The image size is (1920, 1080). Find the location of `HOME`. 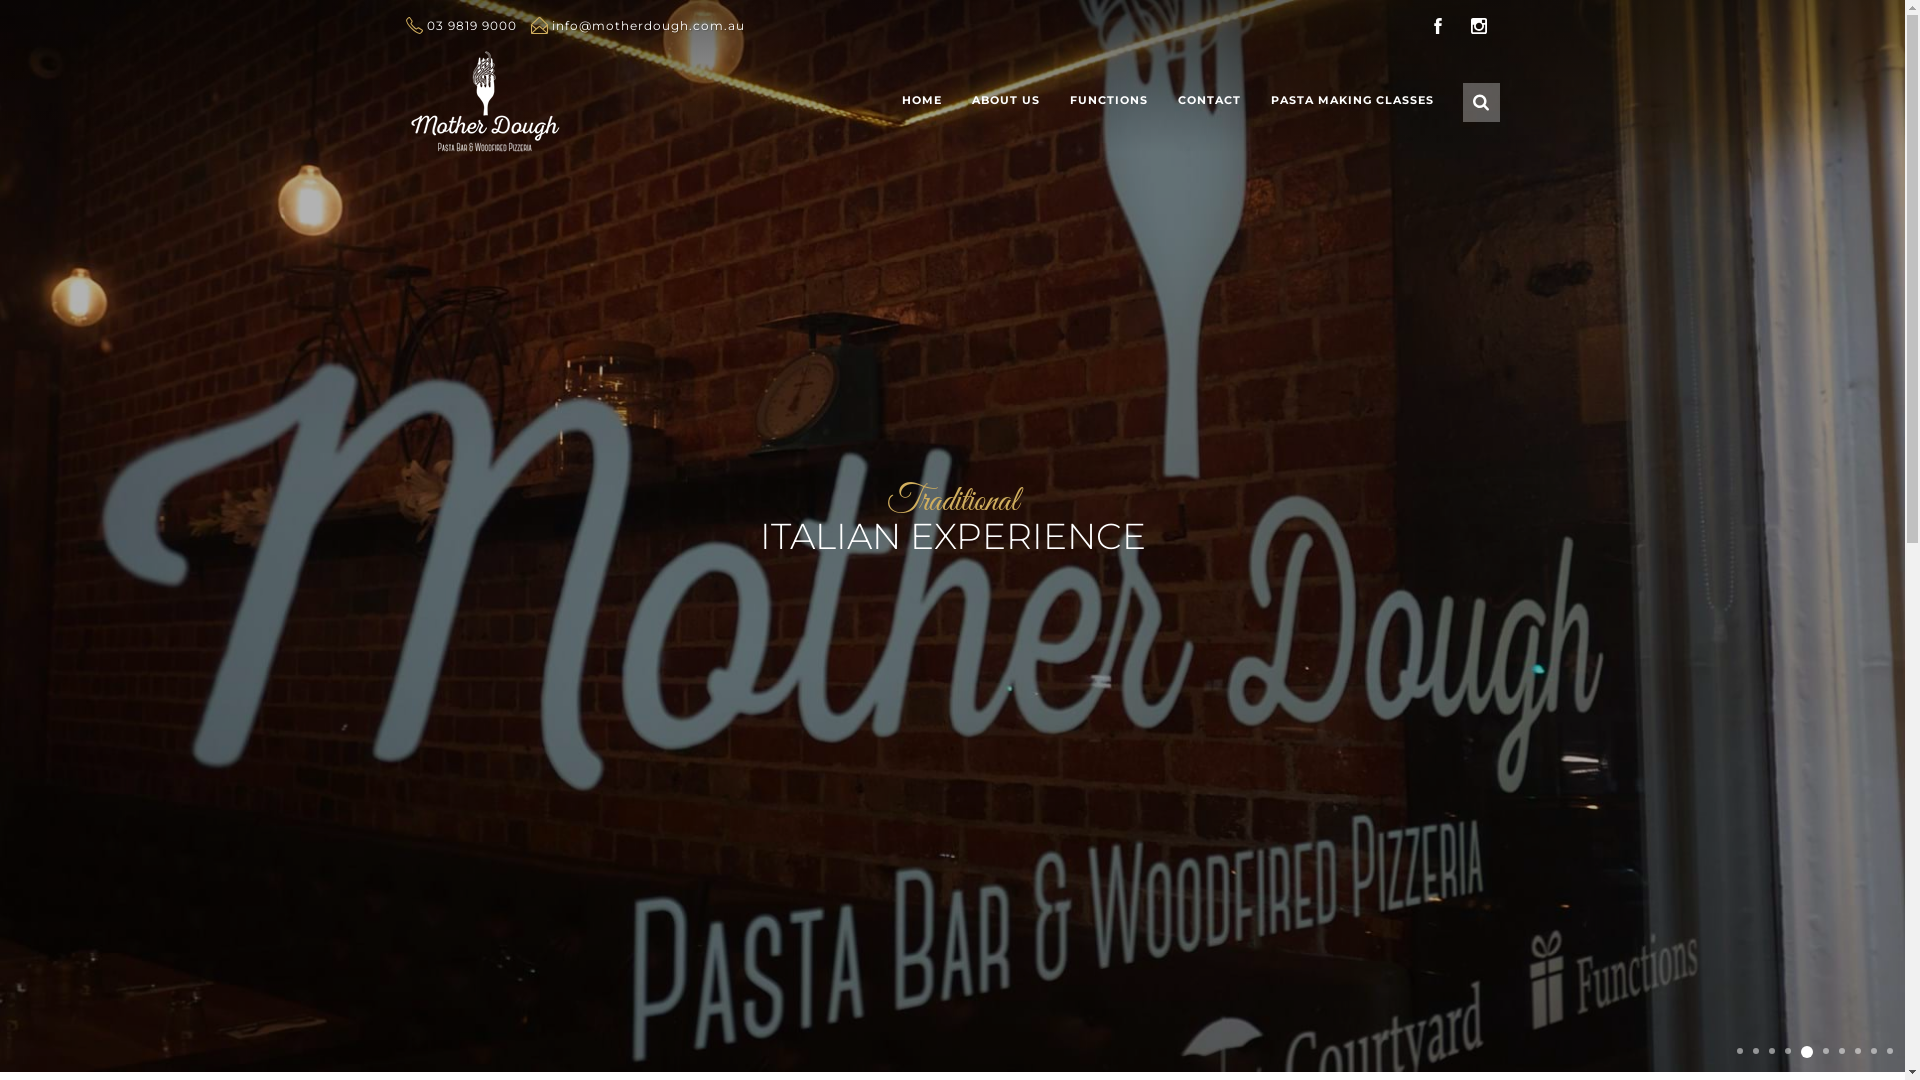

HOME is located at coordinates (921, 102).